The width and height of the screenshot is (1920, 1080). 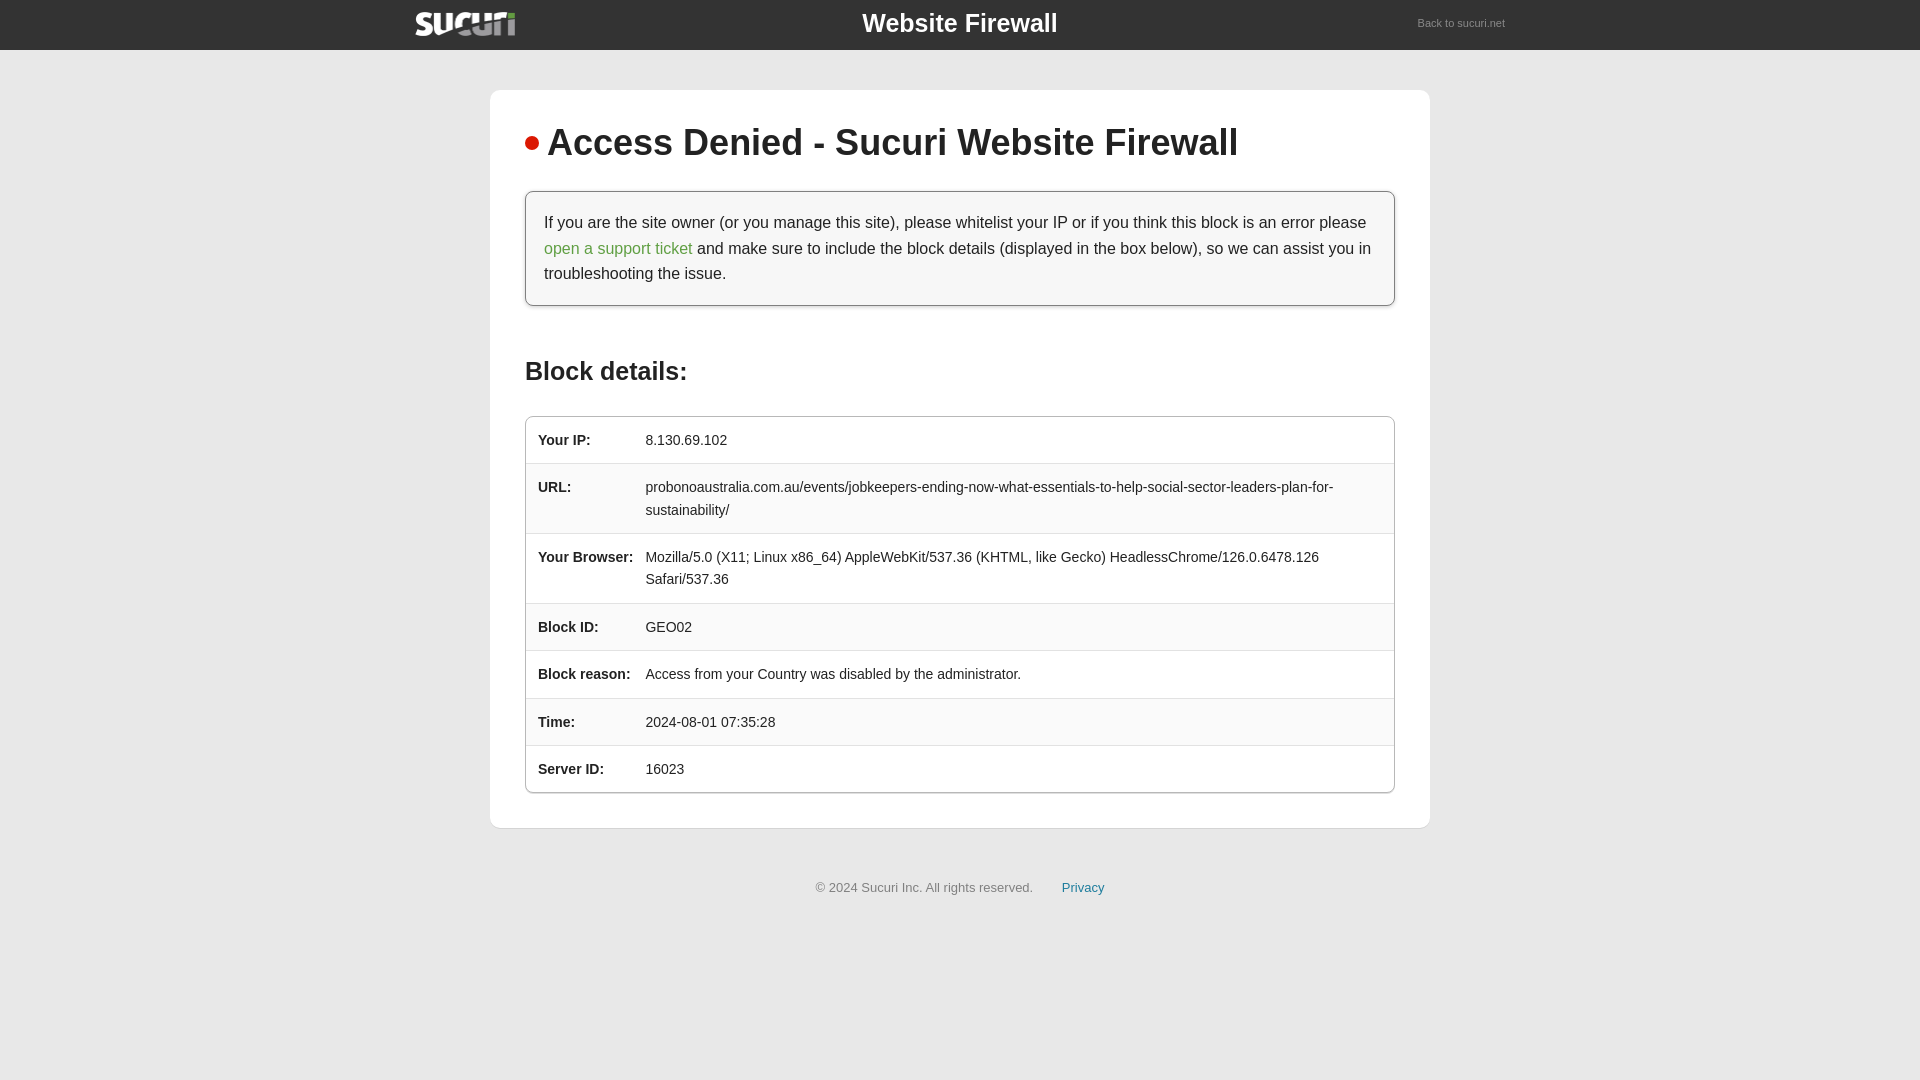 What do you see at coordinates (1083, 888) in the screenshot?
I see `Privacy` at bounding box center [1083, 888].